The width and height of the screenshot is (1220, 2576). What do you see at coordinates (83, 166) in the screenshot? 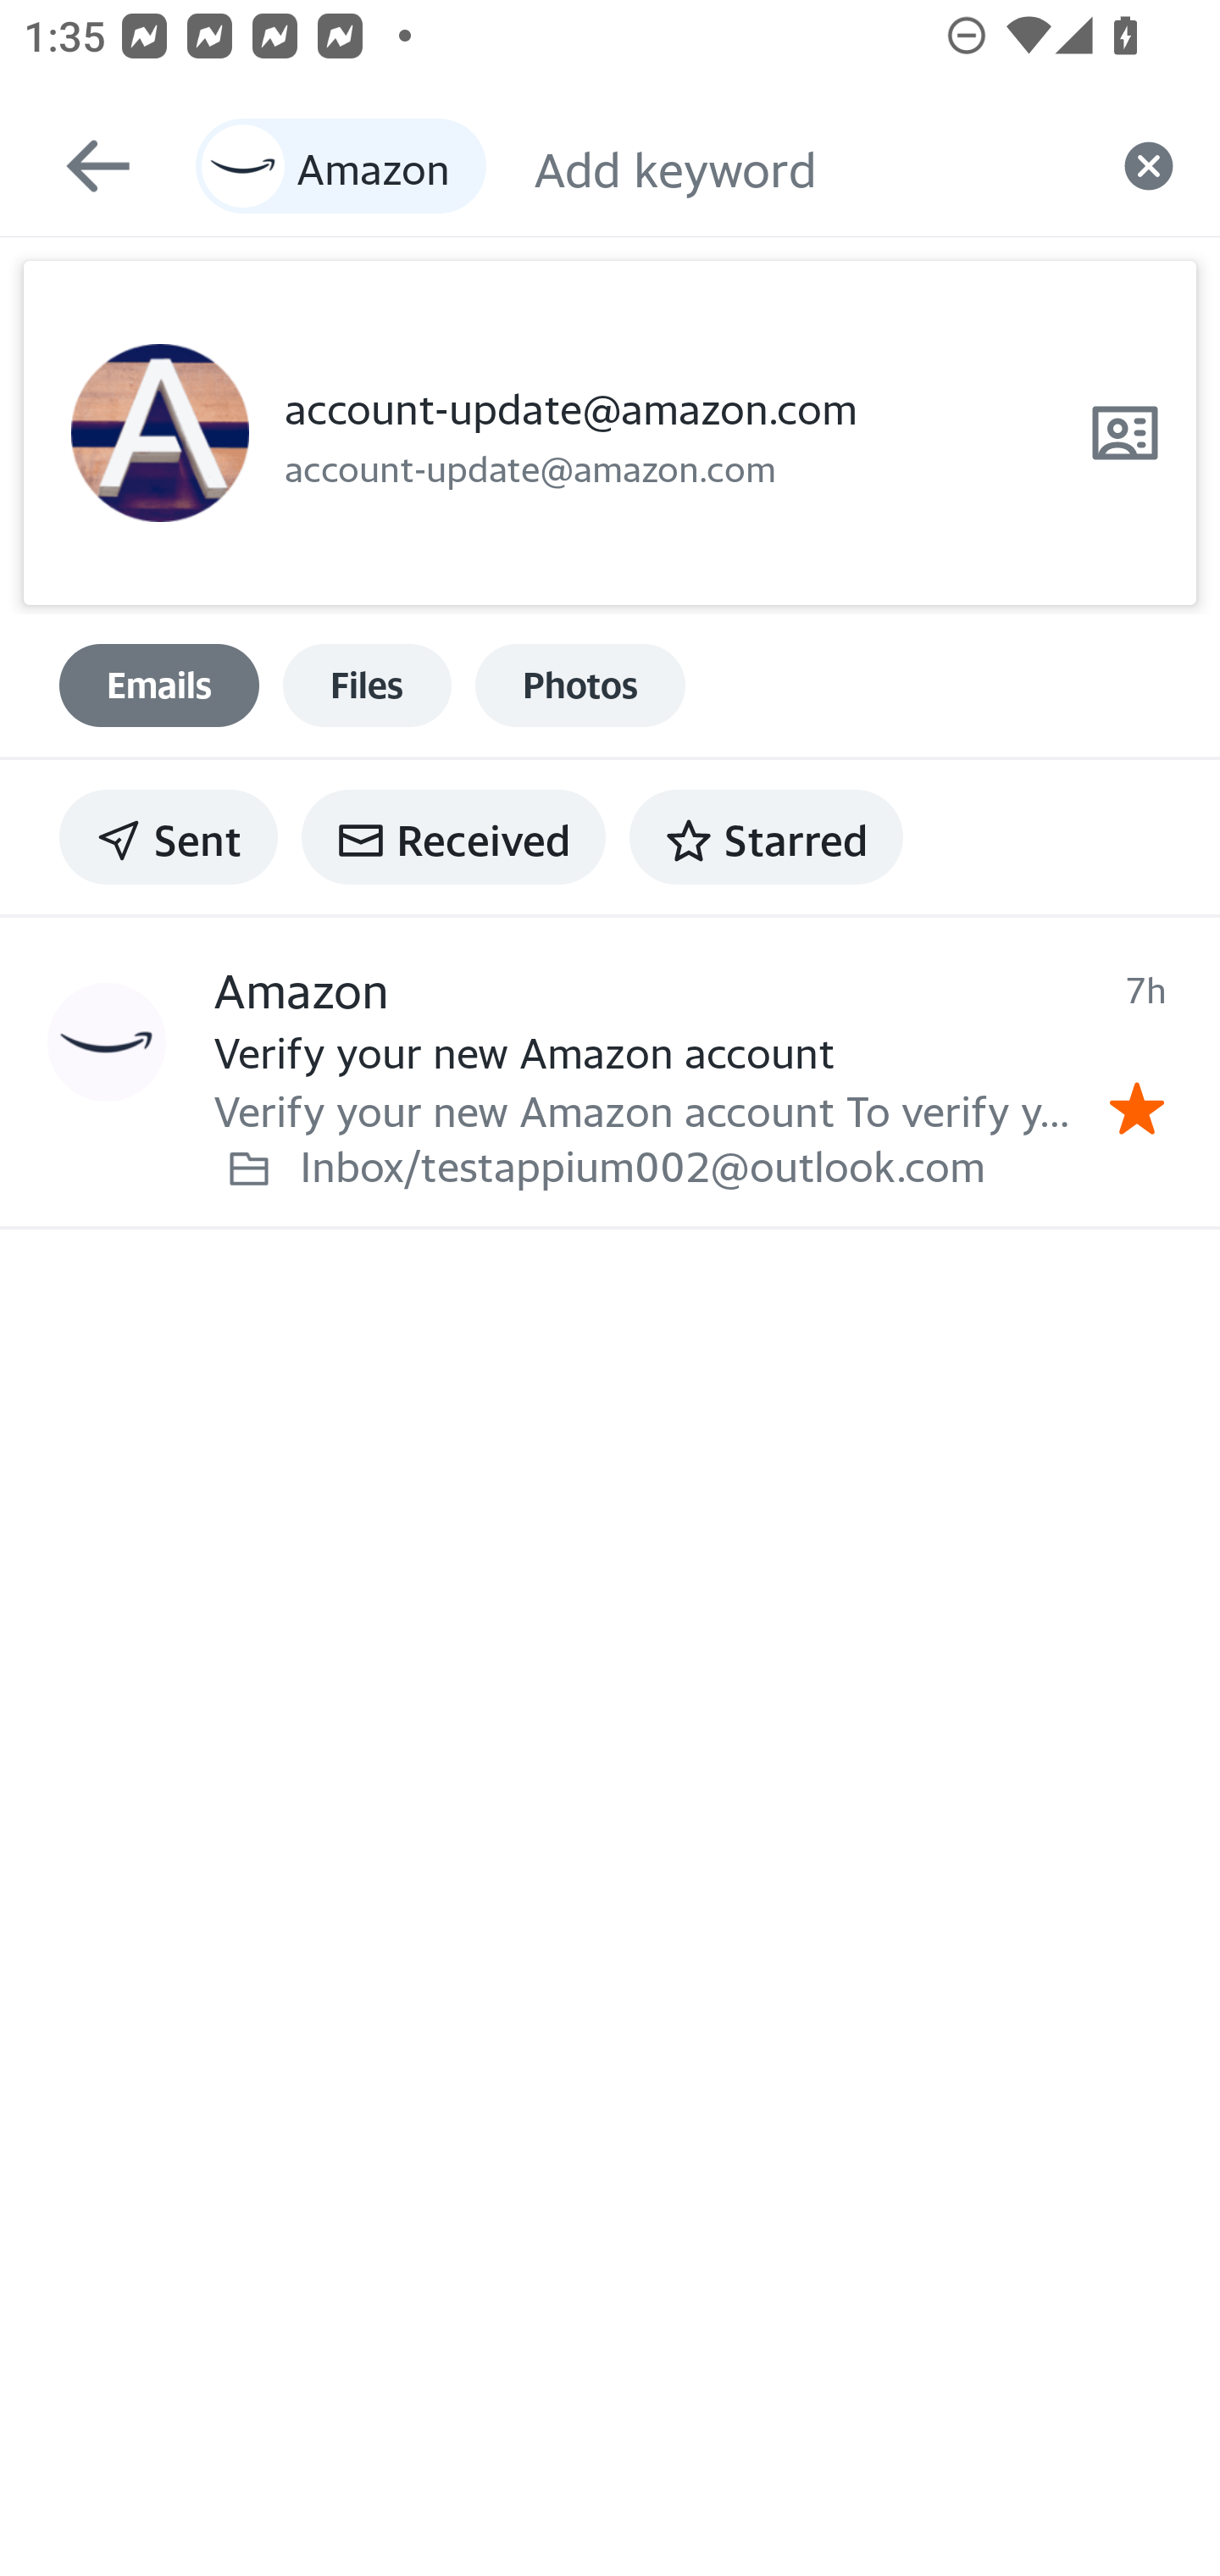
I see `Back` at bounding box center [83, 166].